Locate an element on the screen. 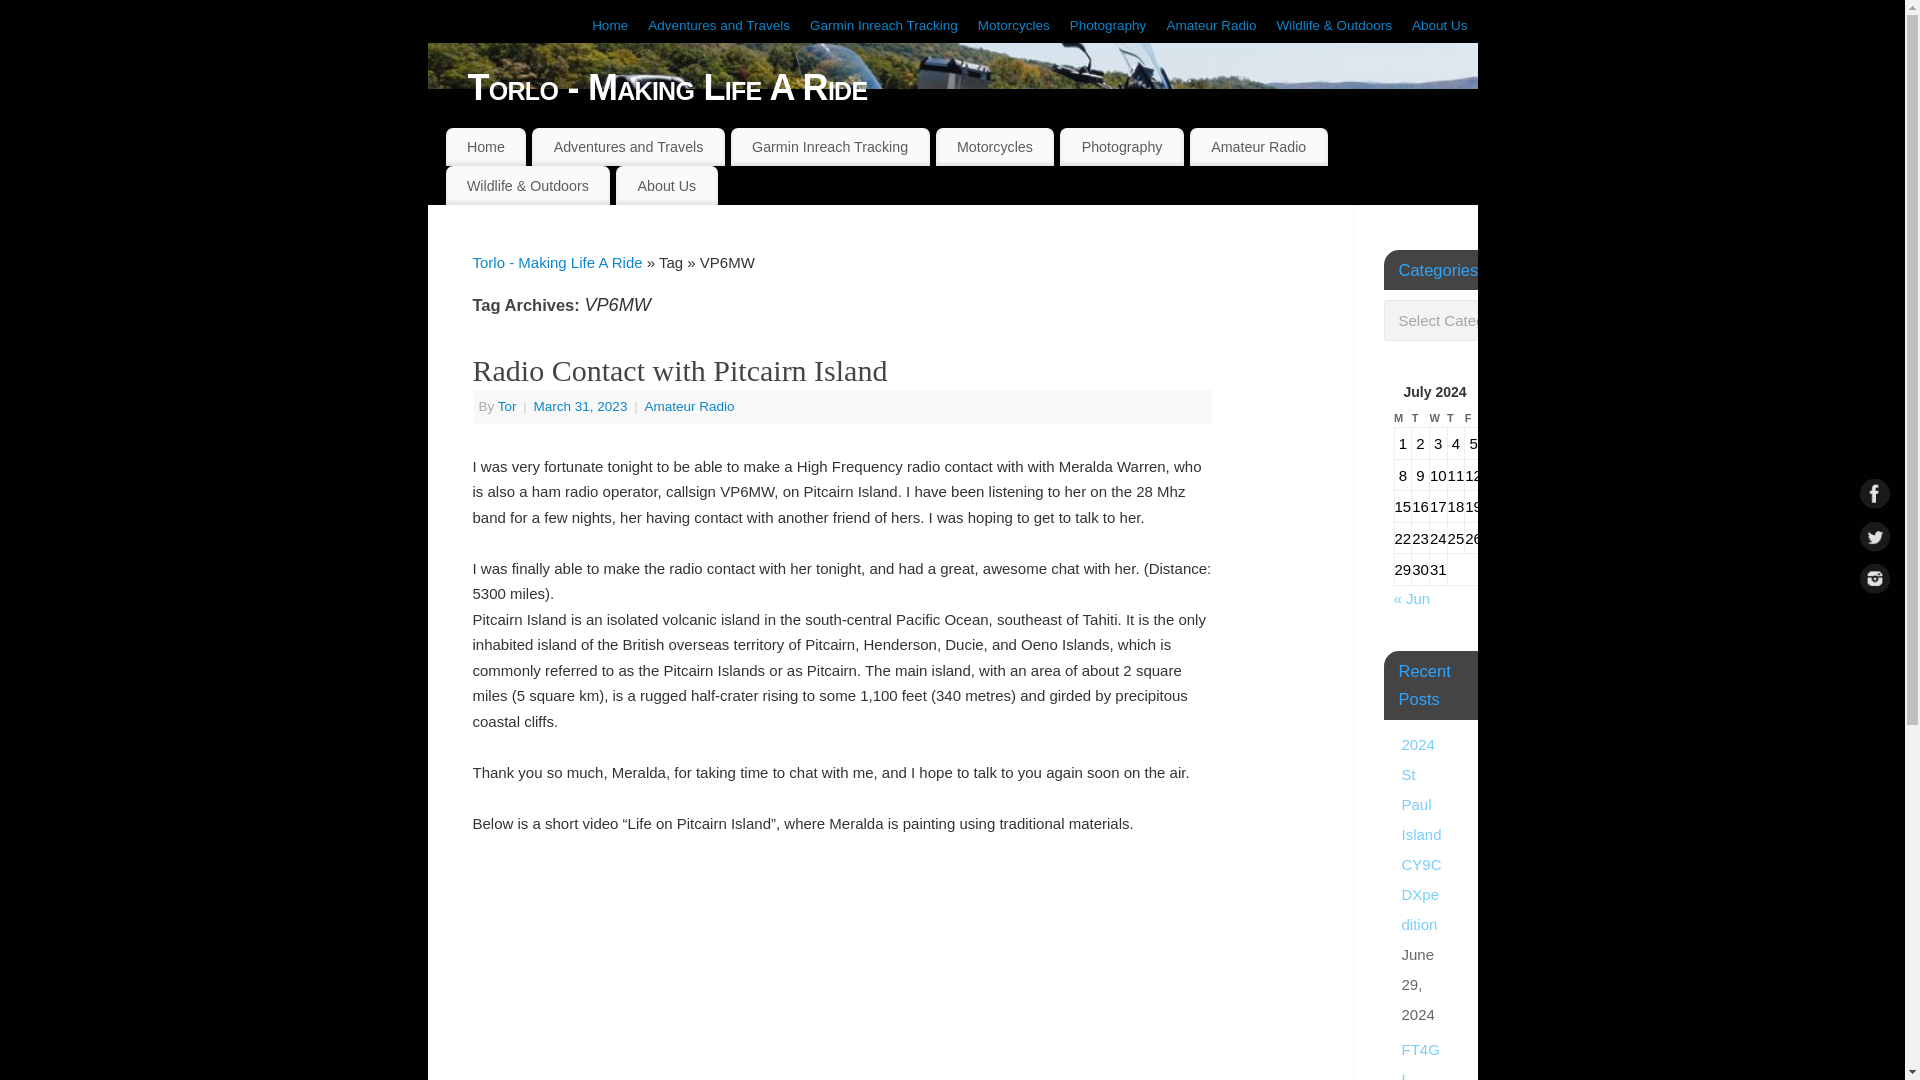  YouTube player is located at coordinates (842, 970).